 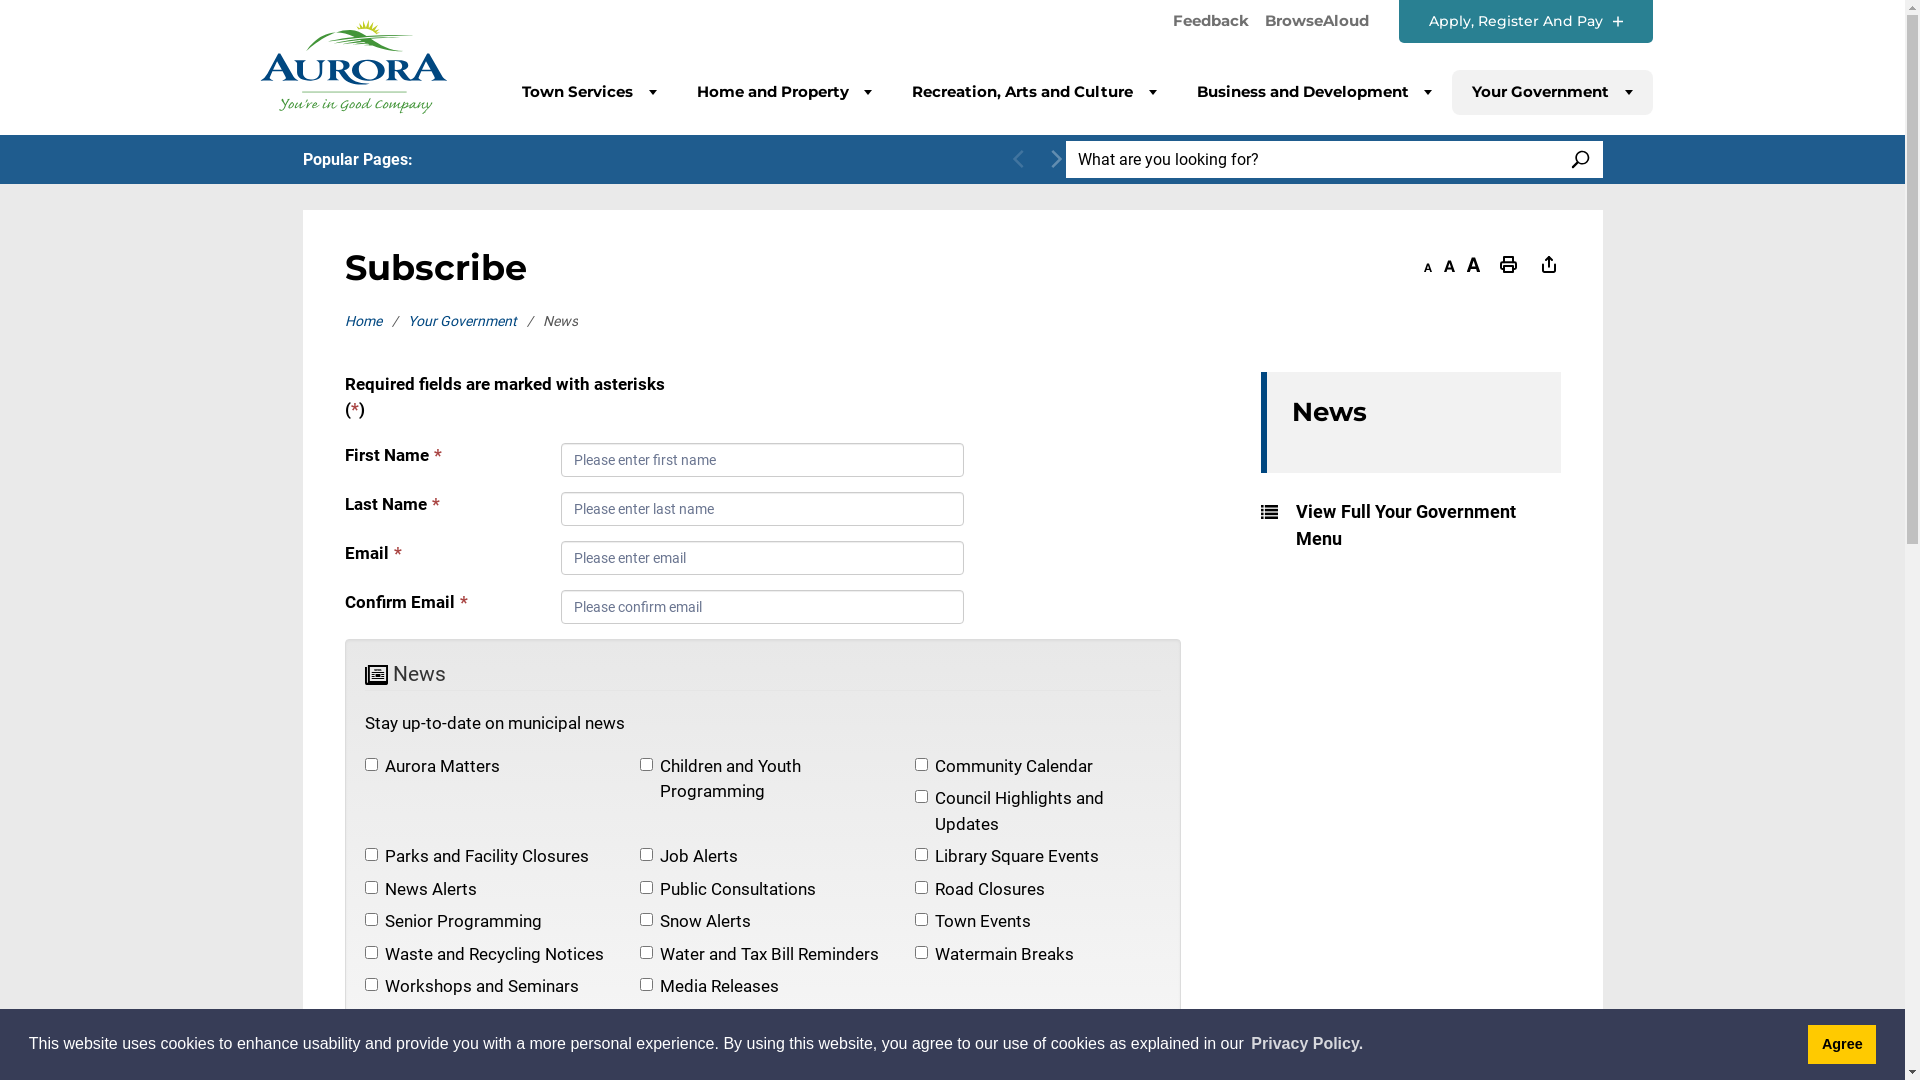 I want to click on Your Government, so click(x=476, y=320).